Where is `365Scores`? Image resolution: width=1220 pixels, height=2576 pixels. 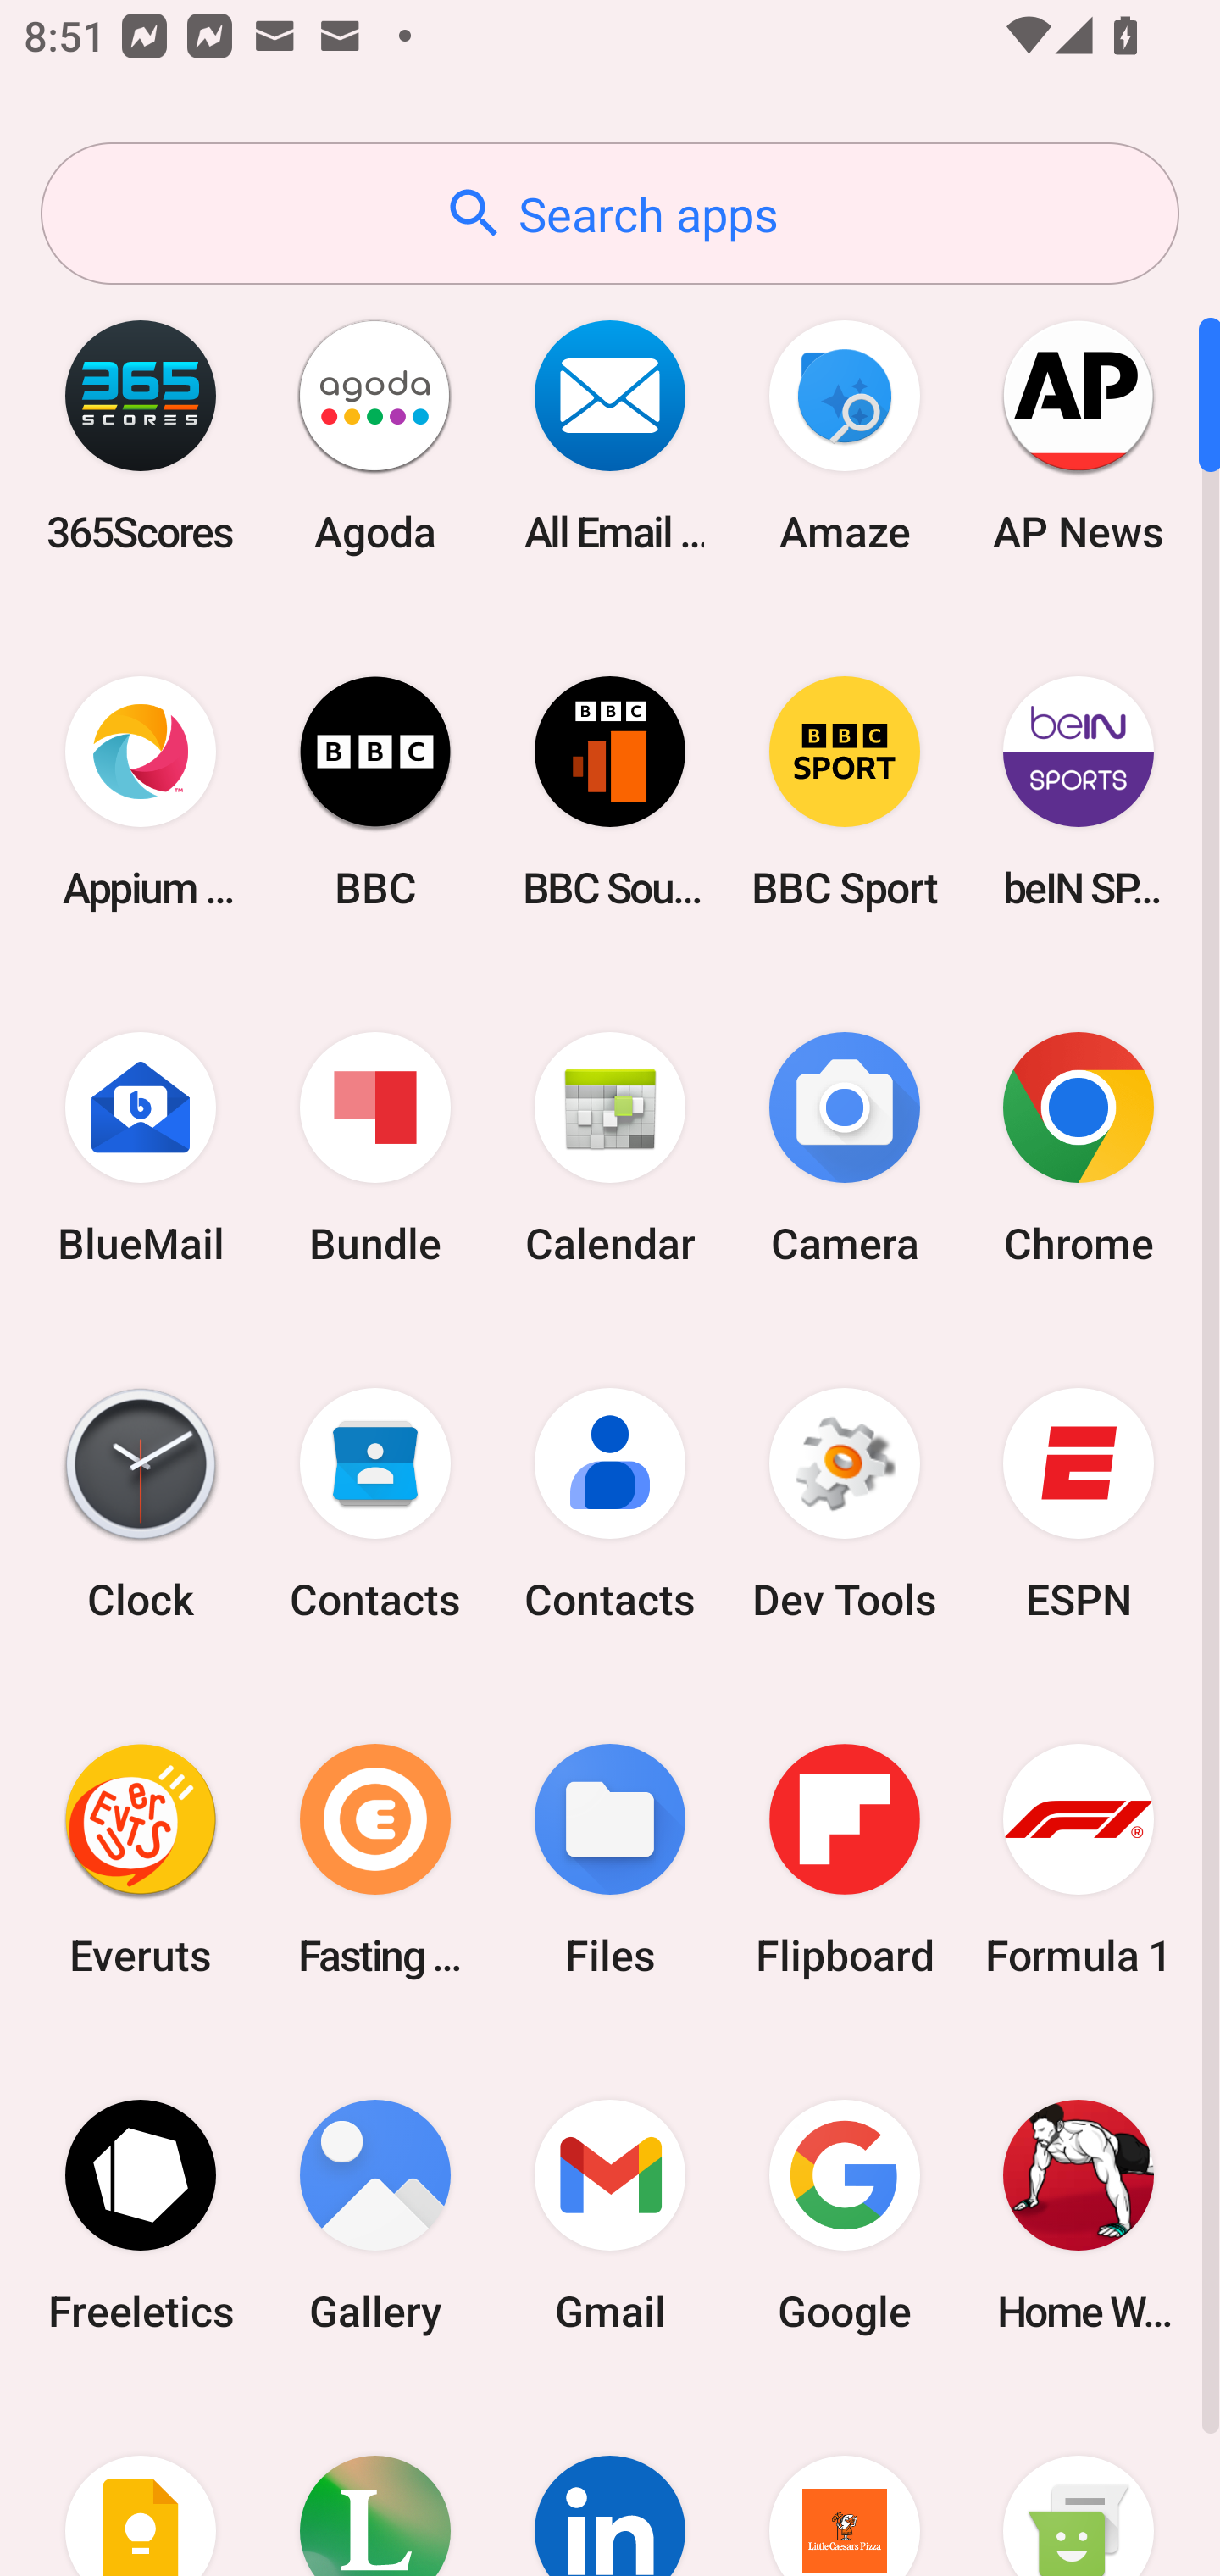
365Scores is located at coordinates (141, 436).